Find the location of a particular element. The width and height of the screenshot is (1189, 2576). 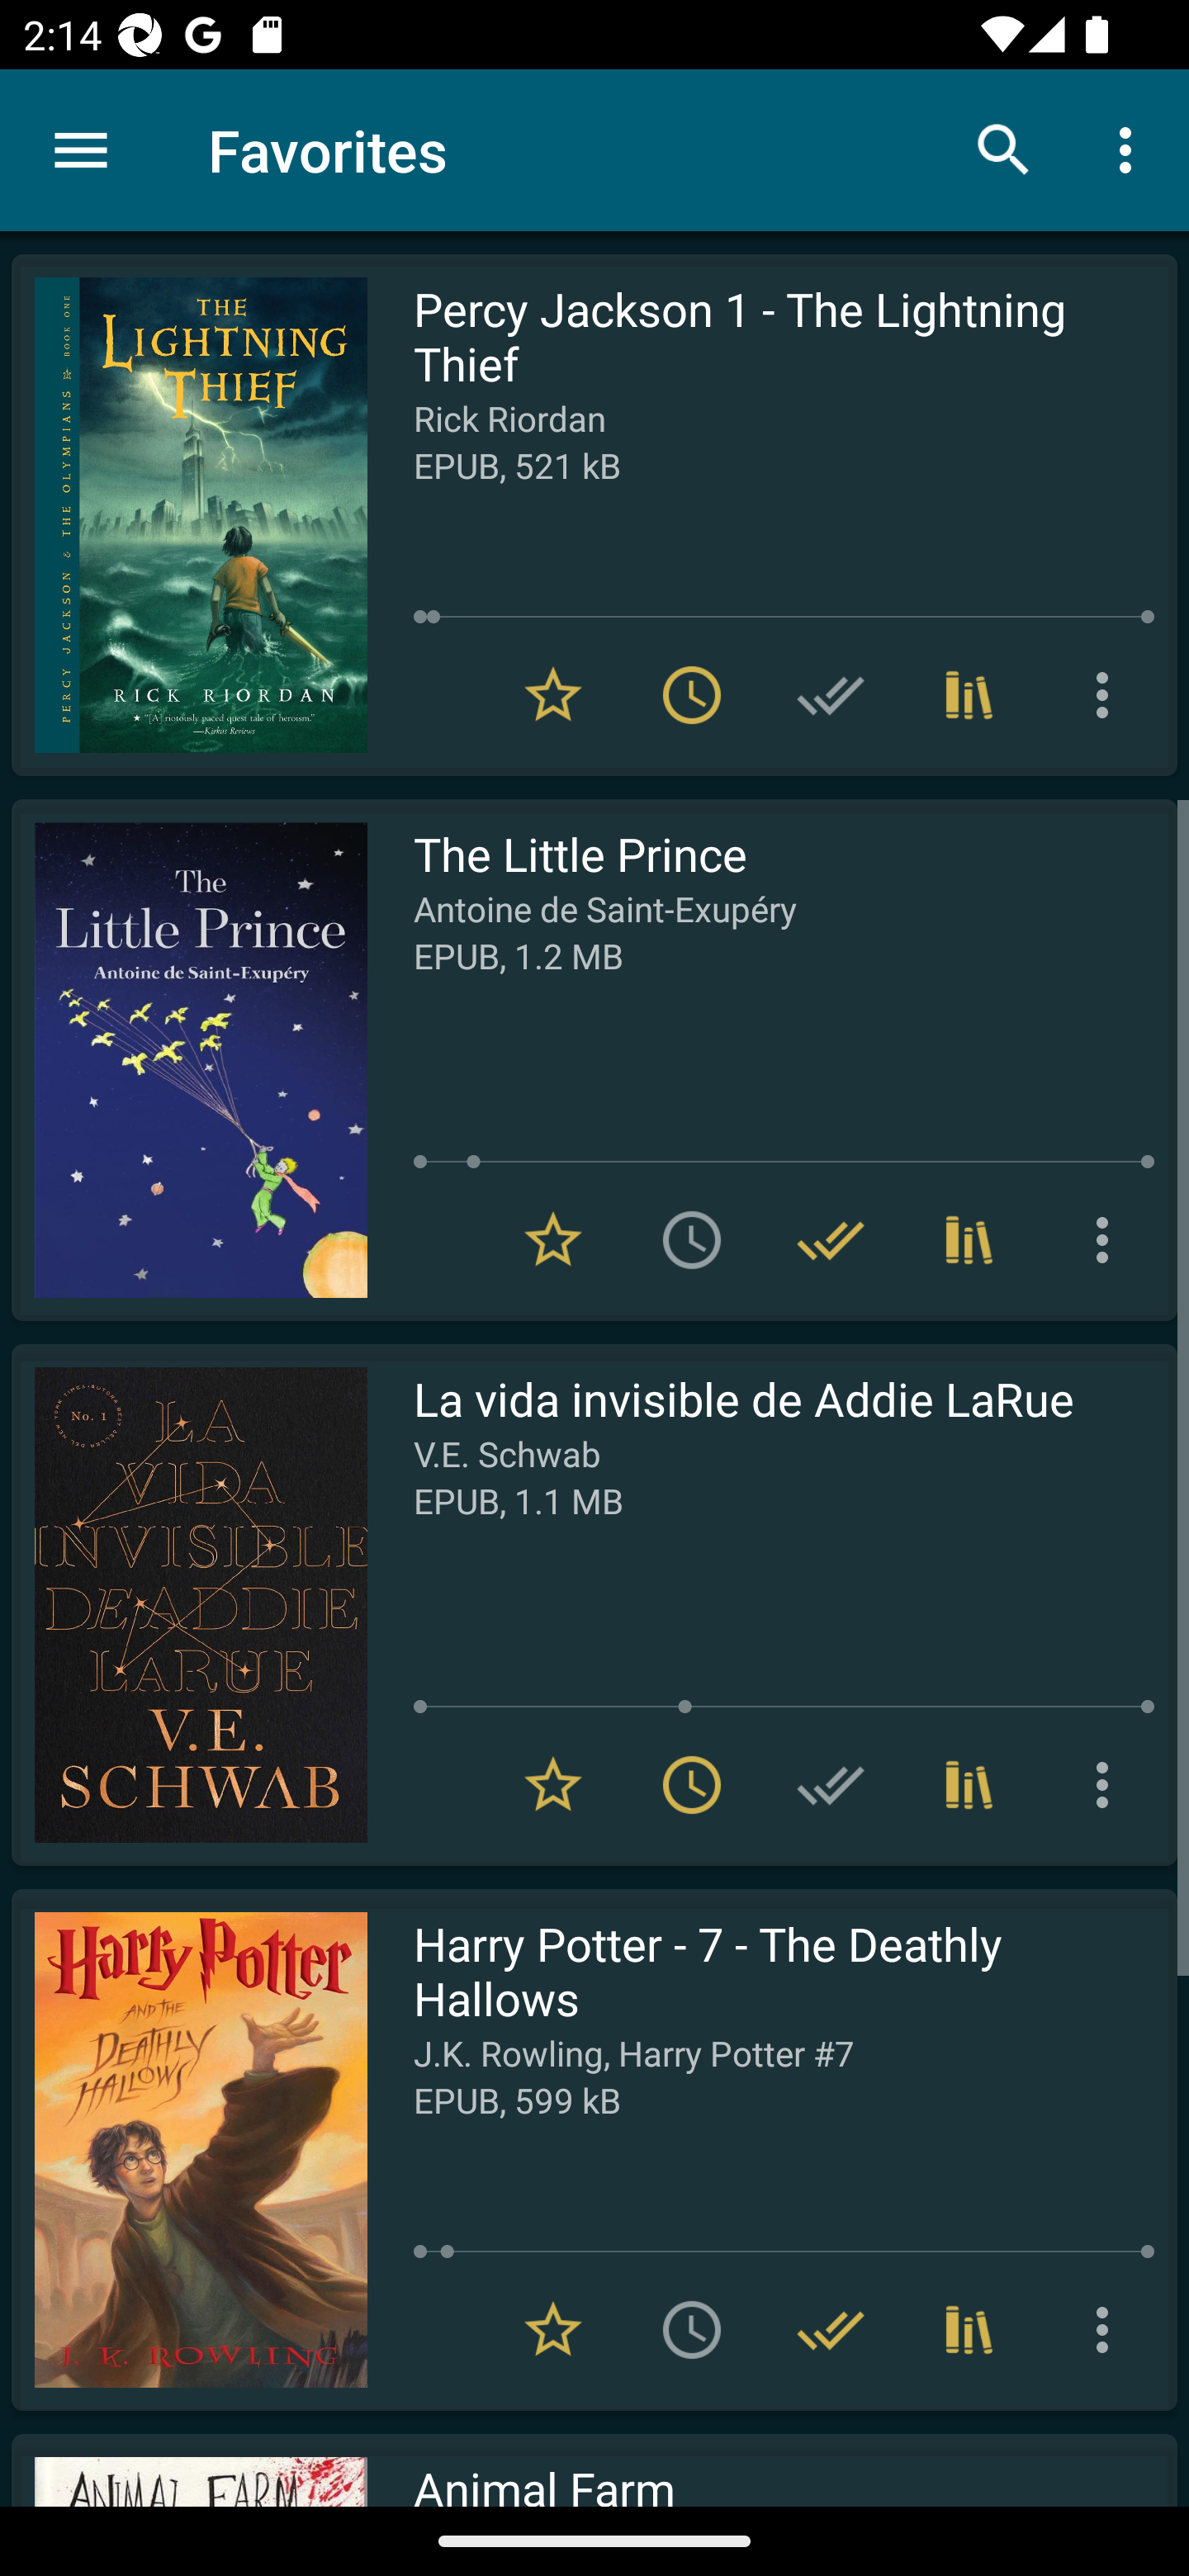

Add to Have read is located at coordinates (831, 695).